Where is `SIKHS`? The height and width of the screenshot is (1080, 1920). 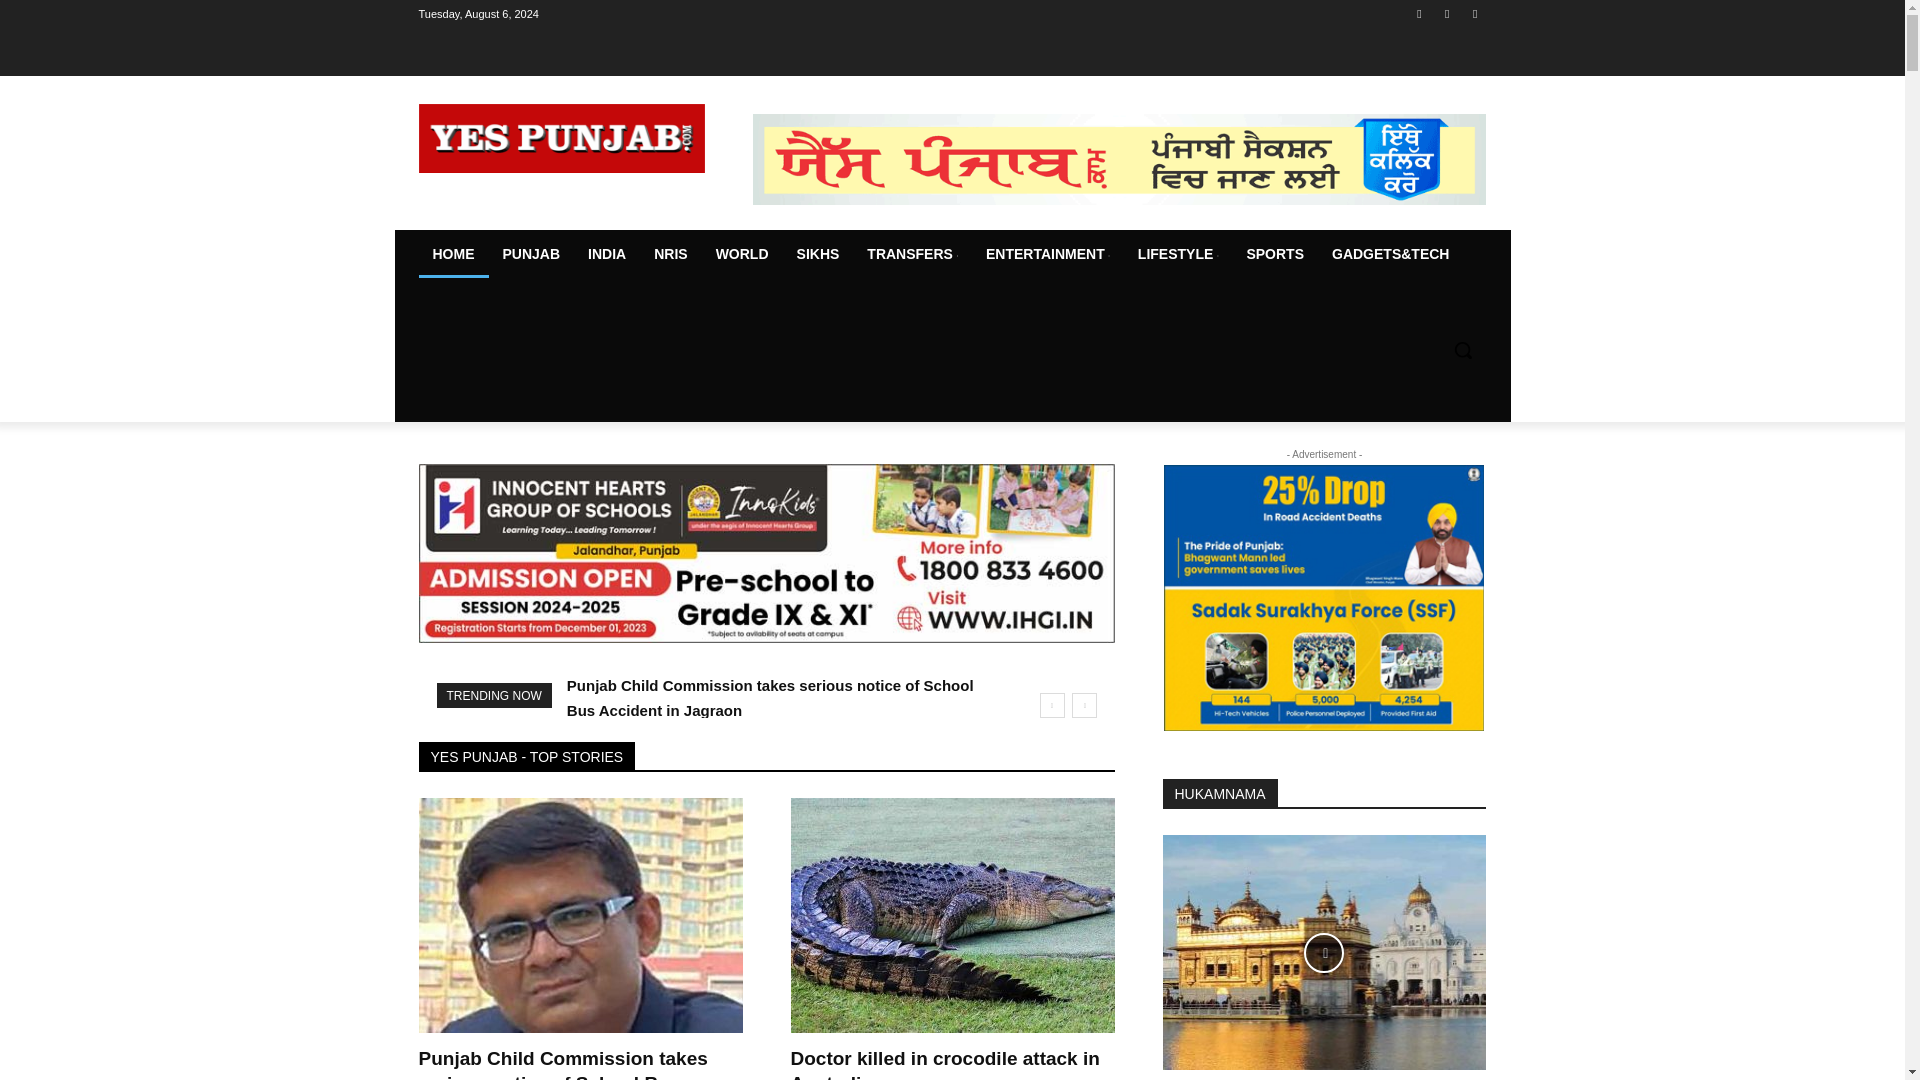 SIKHS is located at coordinates (818, 254).